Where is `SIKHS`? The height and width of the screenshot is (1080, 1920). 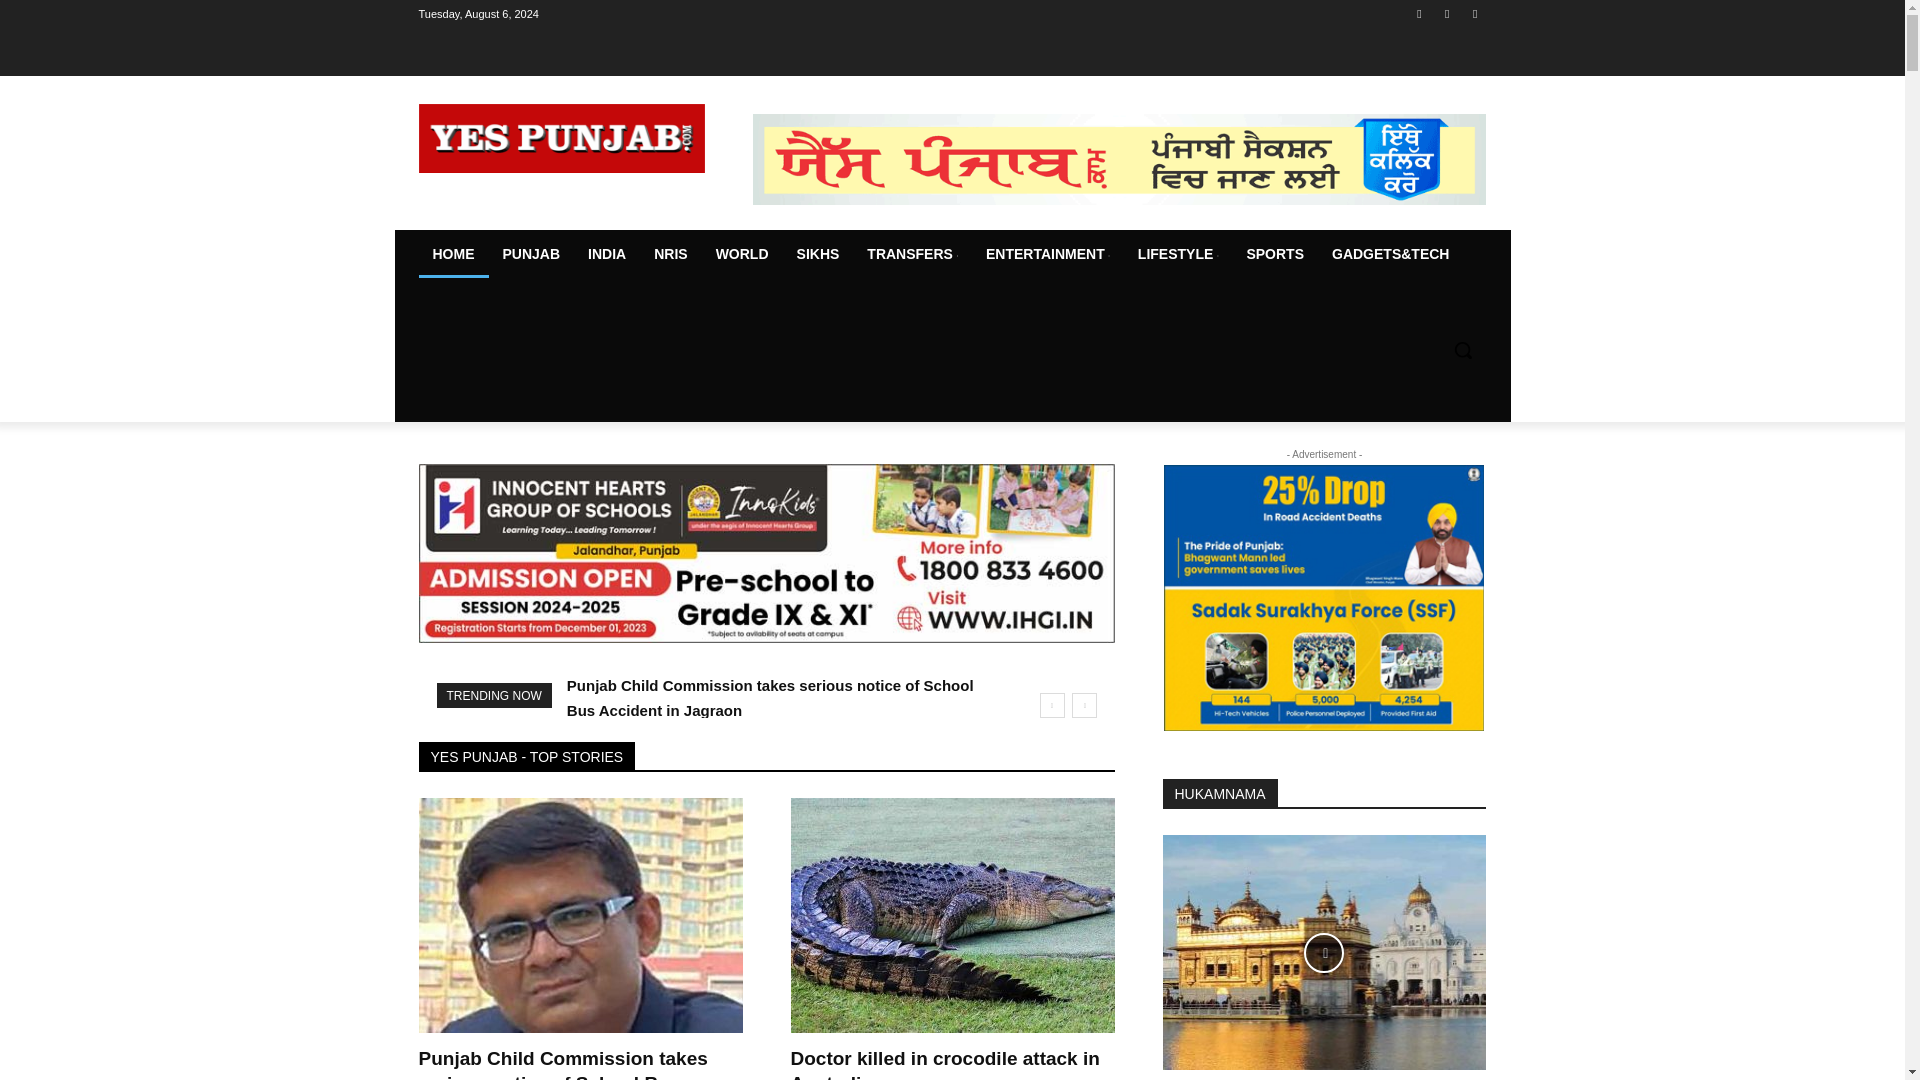 SIKHS is located at coordinates (818, 254).